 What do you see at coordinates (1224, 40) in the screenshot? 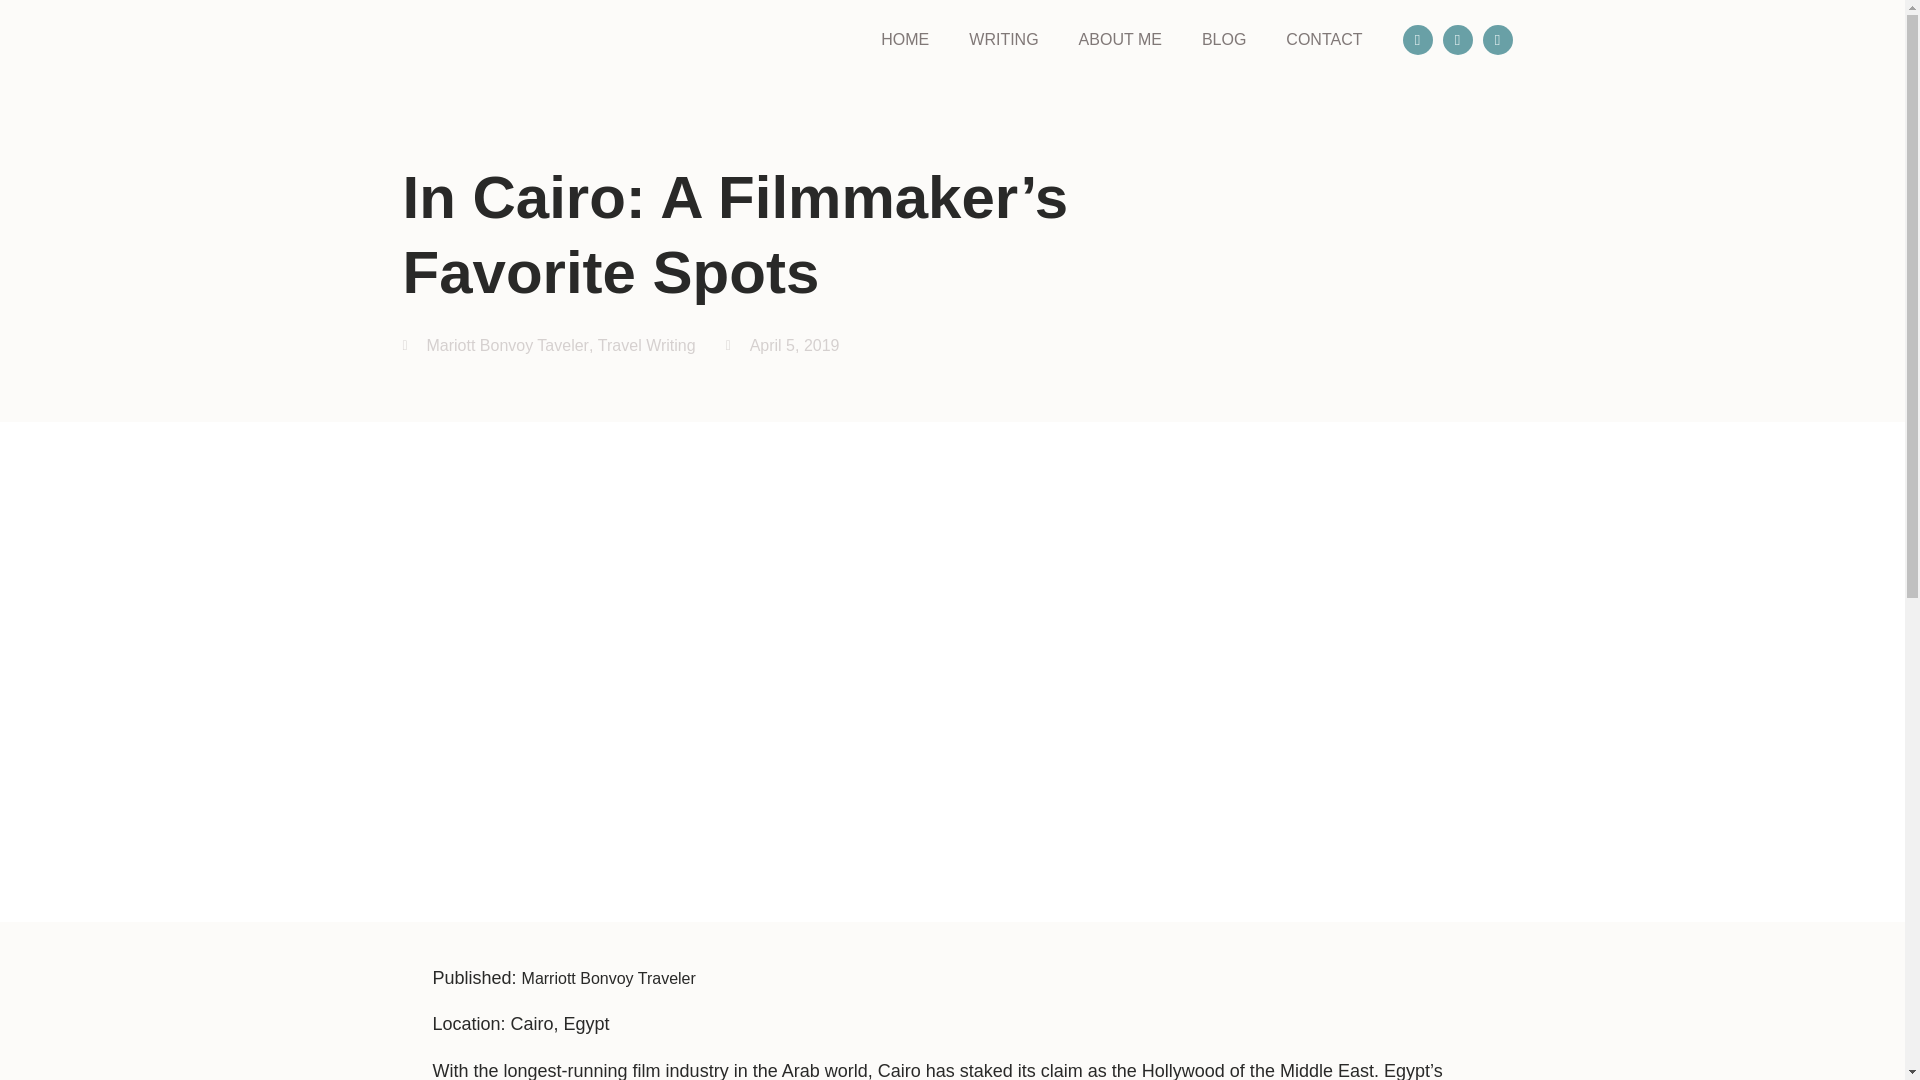
I see `BLOG` at bounding box center [1224, 40].